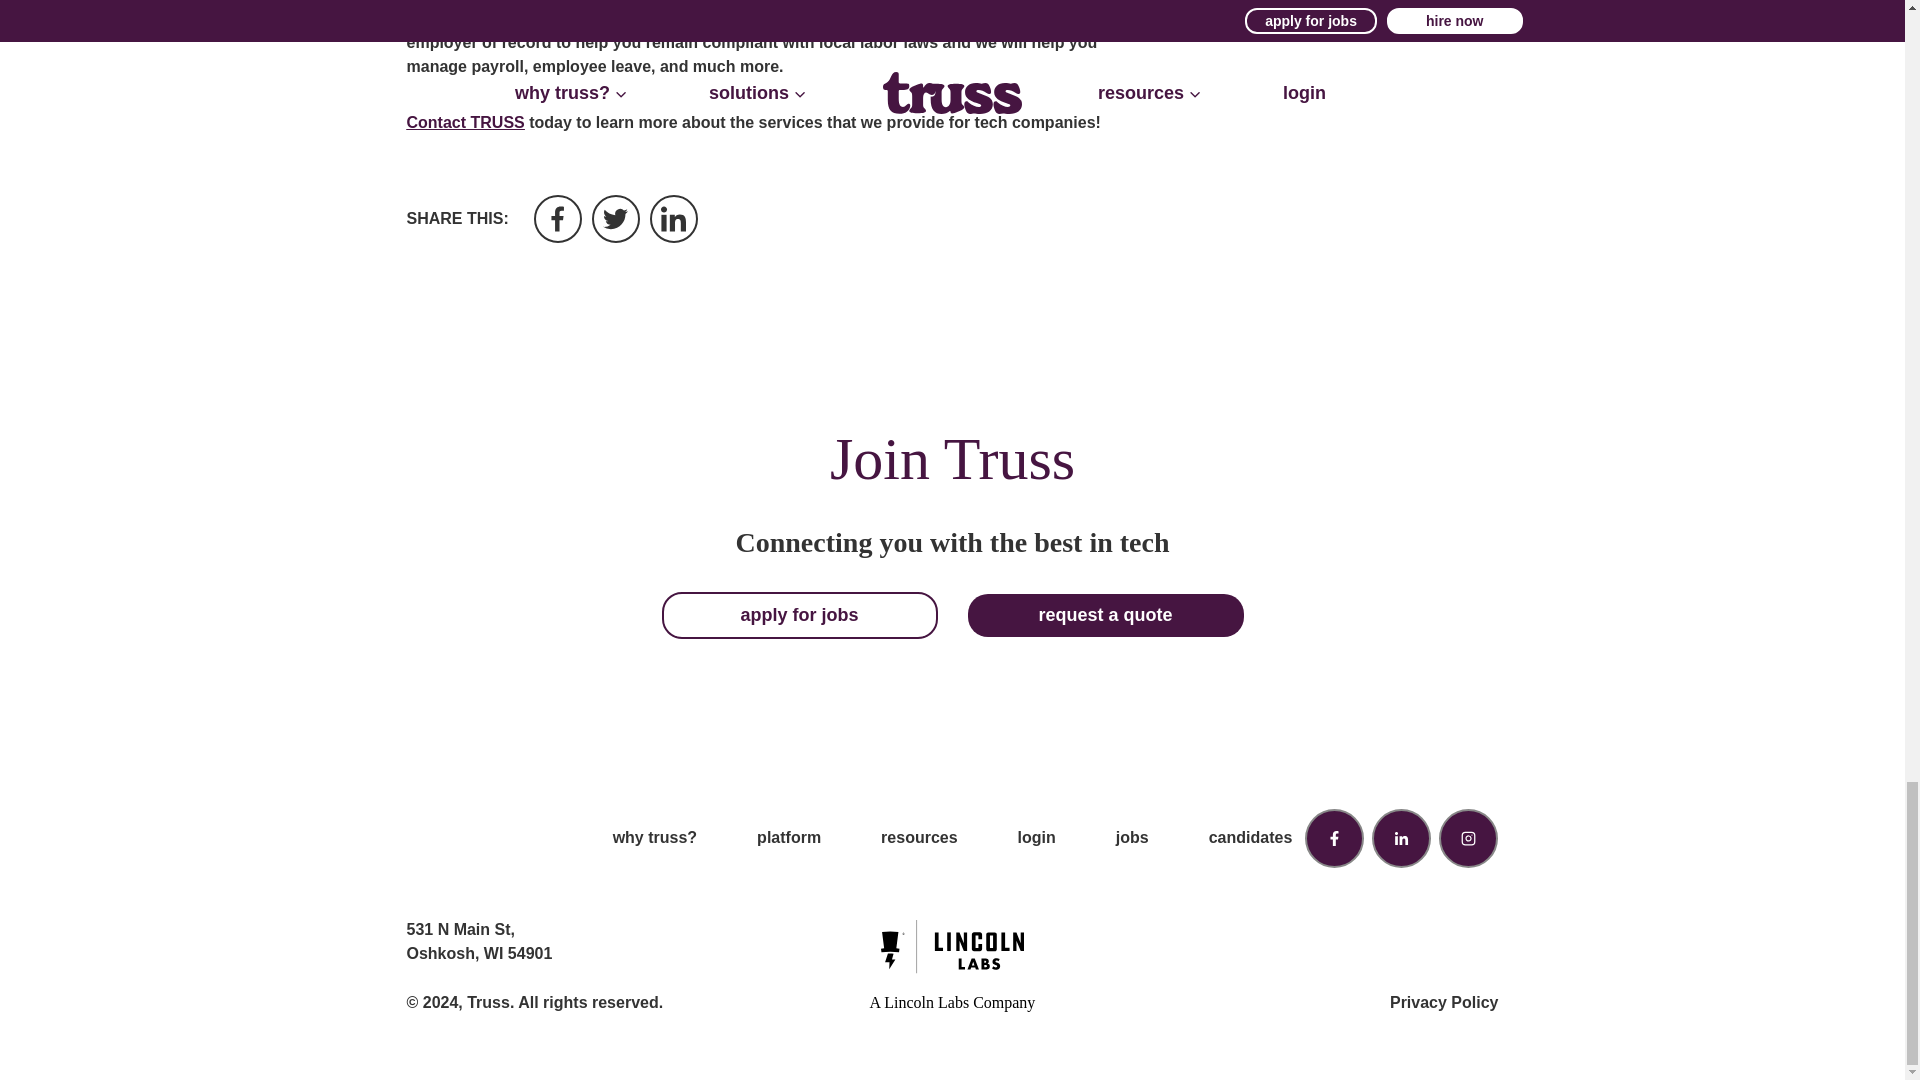 The image size is (1920, 1080). What do you see at coordinates (557, 219) in the screenshot?
I see `Share in Facebook` at bounding box center [557, 219].